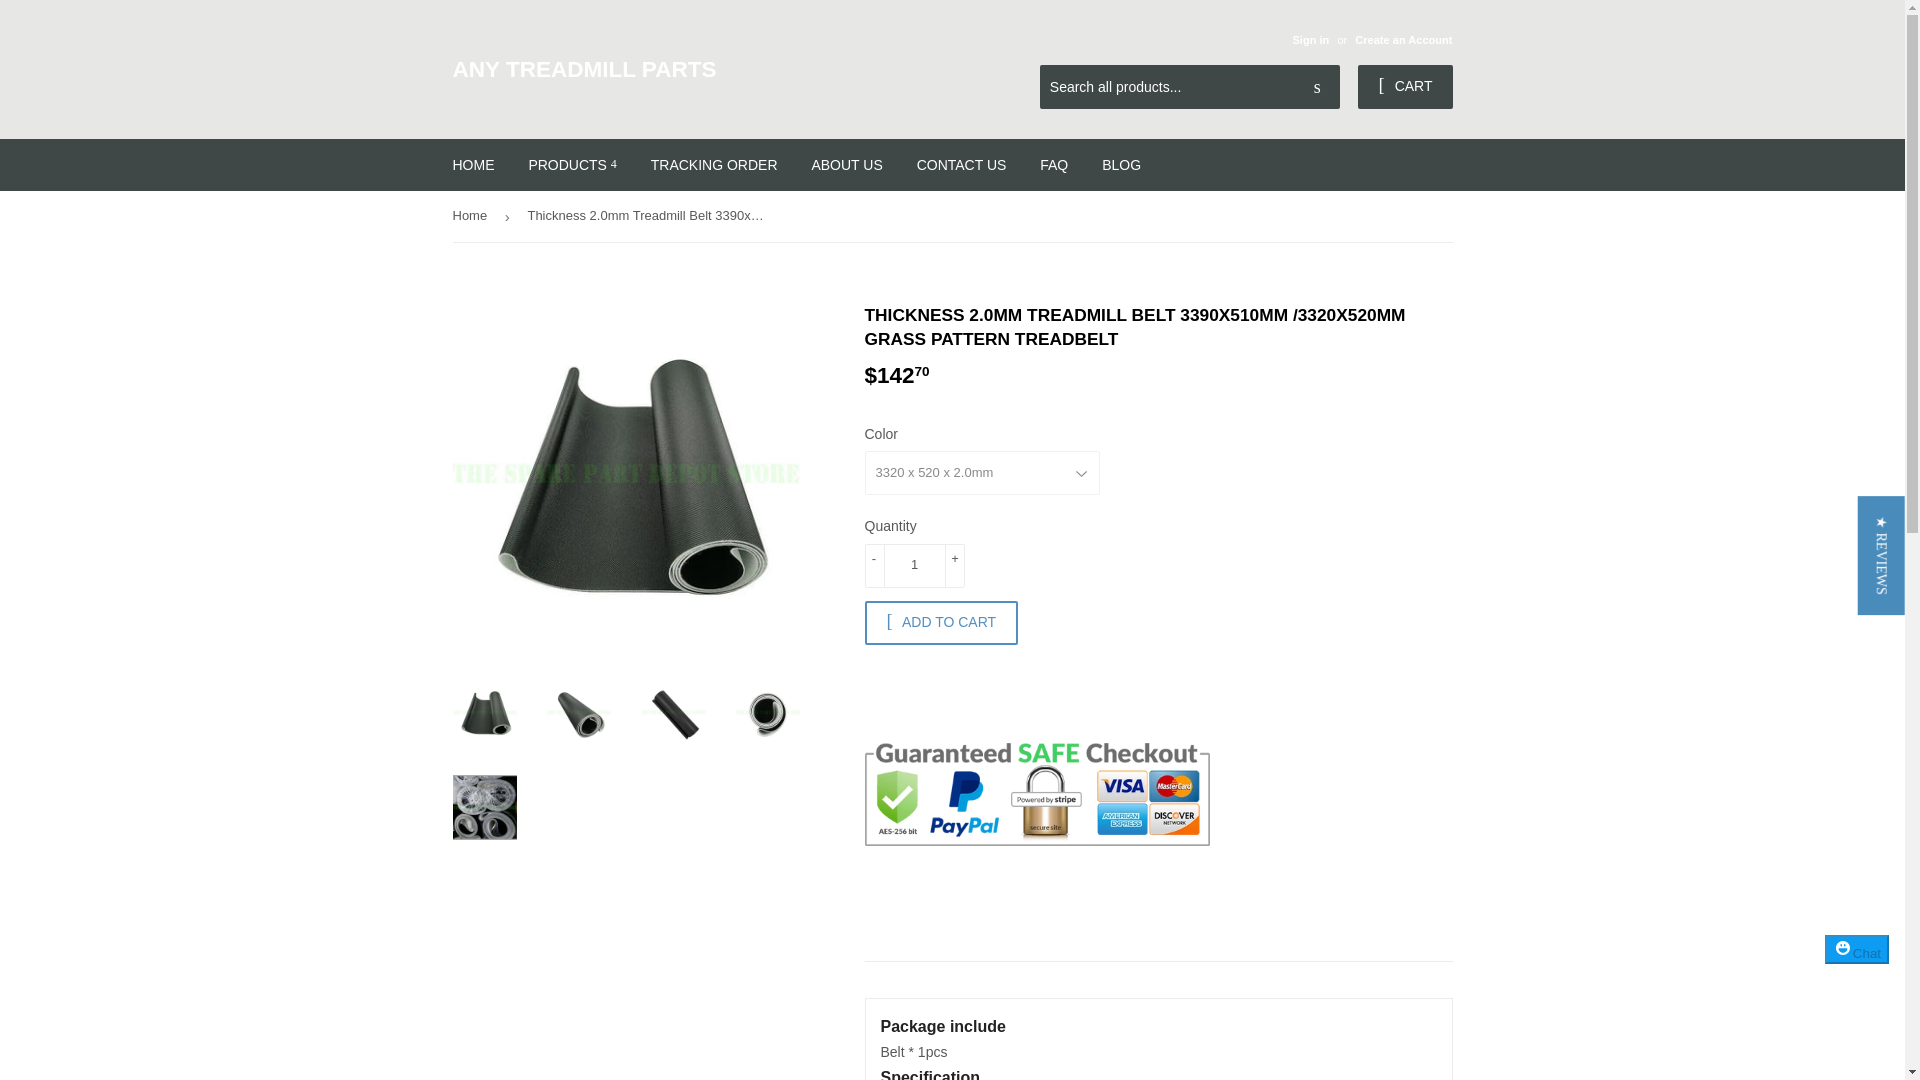  Describe the element at coordinates (1317, 88) in the screenshot. I see `Search` at that location.